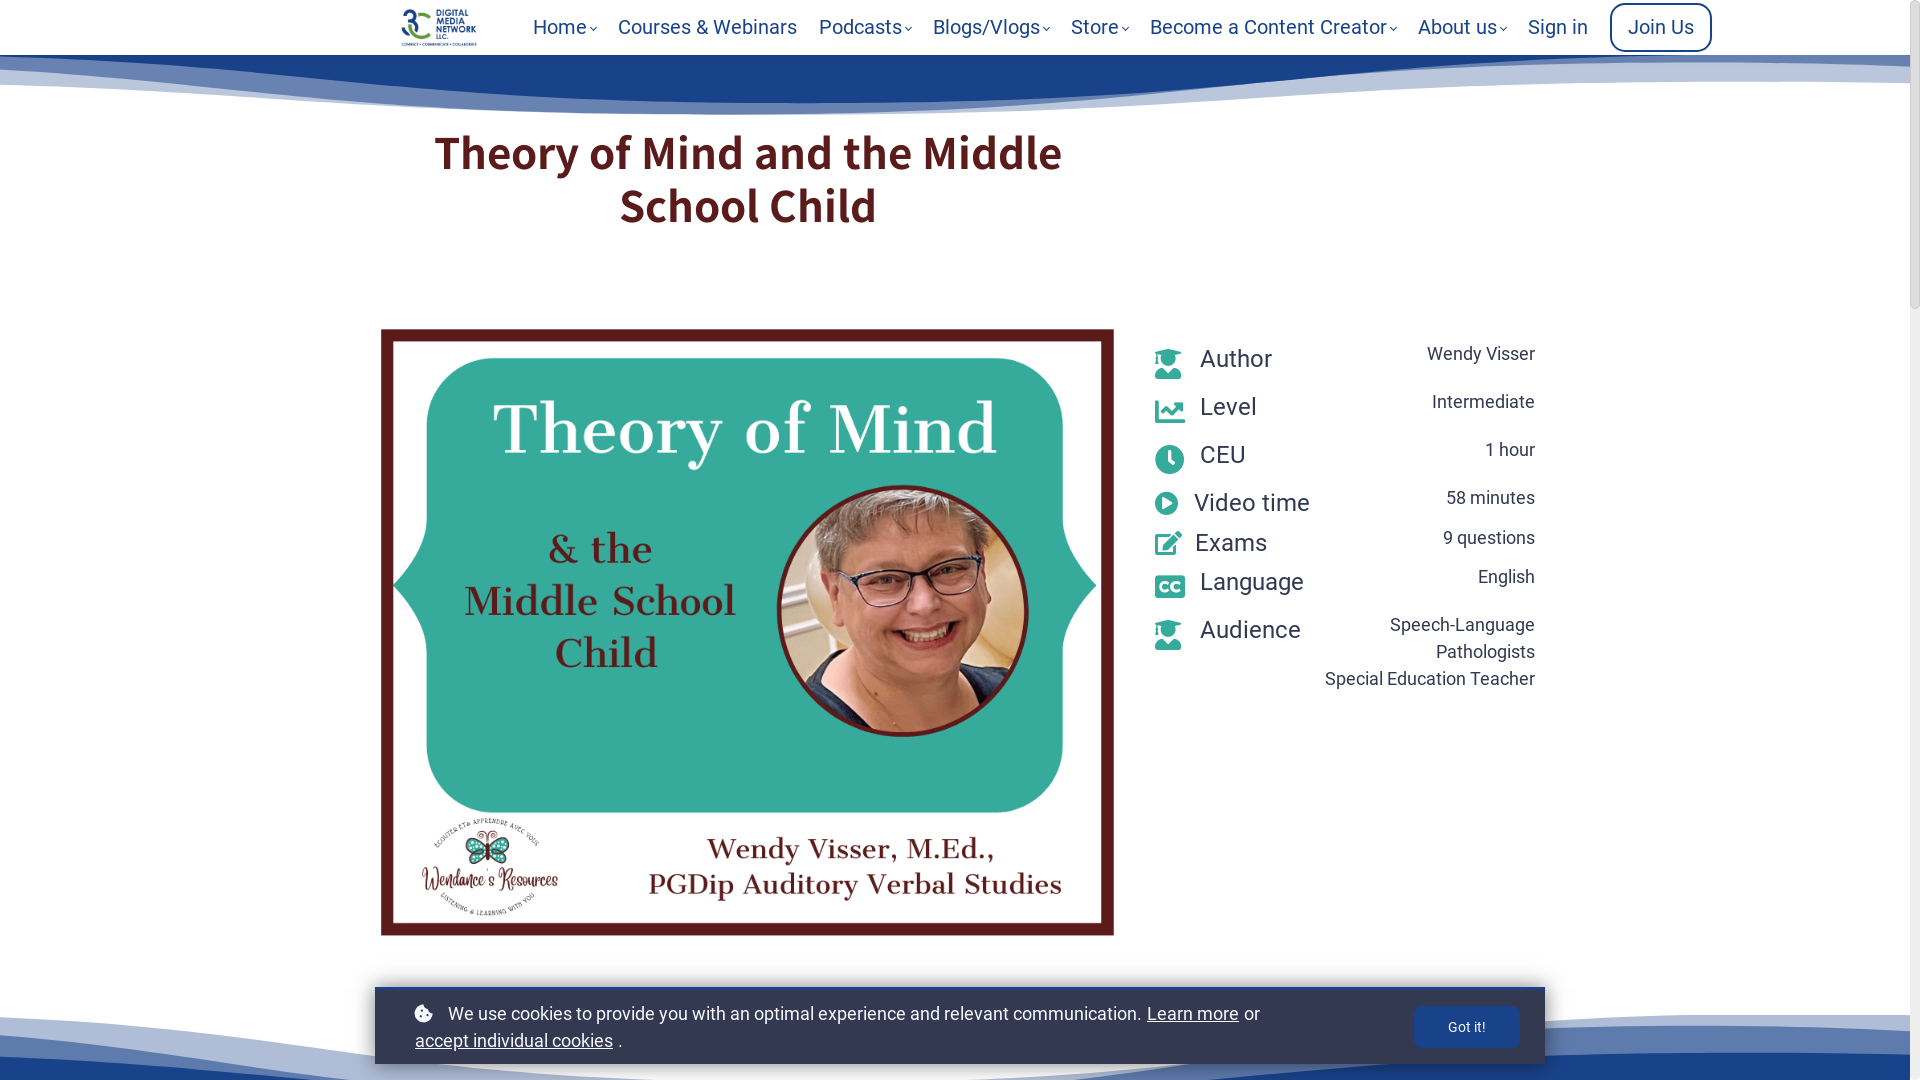  Describe the element at coordinates (514, 1040) in the screenshot. I see `accept individual cookies` at that location.